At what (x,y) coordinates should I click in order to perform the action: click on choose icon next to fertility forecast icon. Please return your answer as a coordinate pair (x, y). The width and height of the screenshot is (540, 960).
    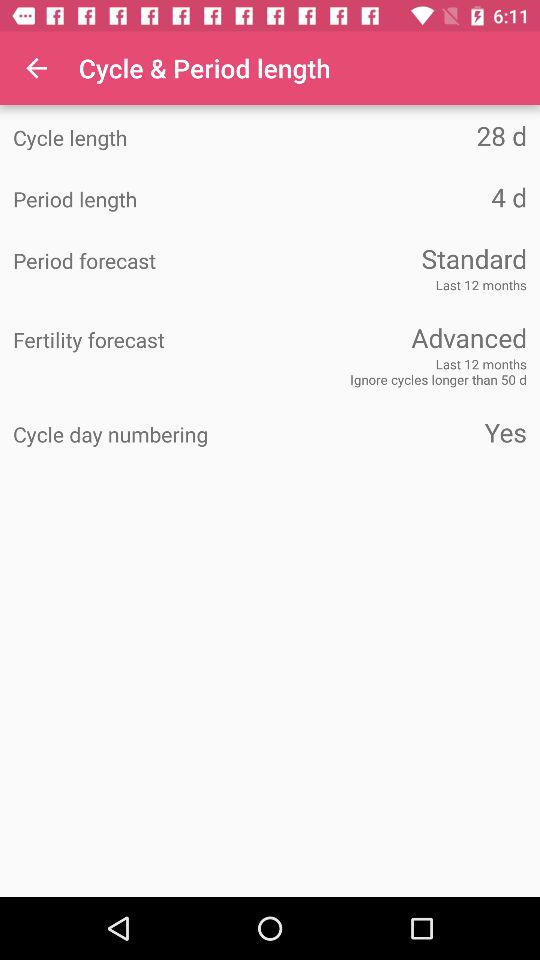
    Looking at the image, I should click on (398, 338).